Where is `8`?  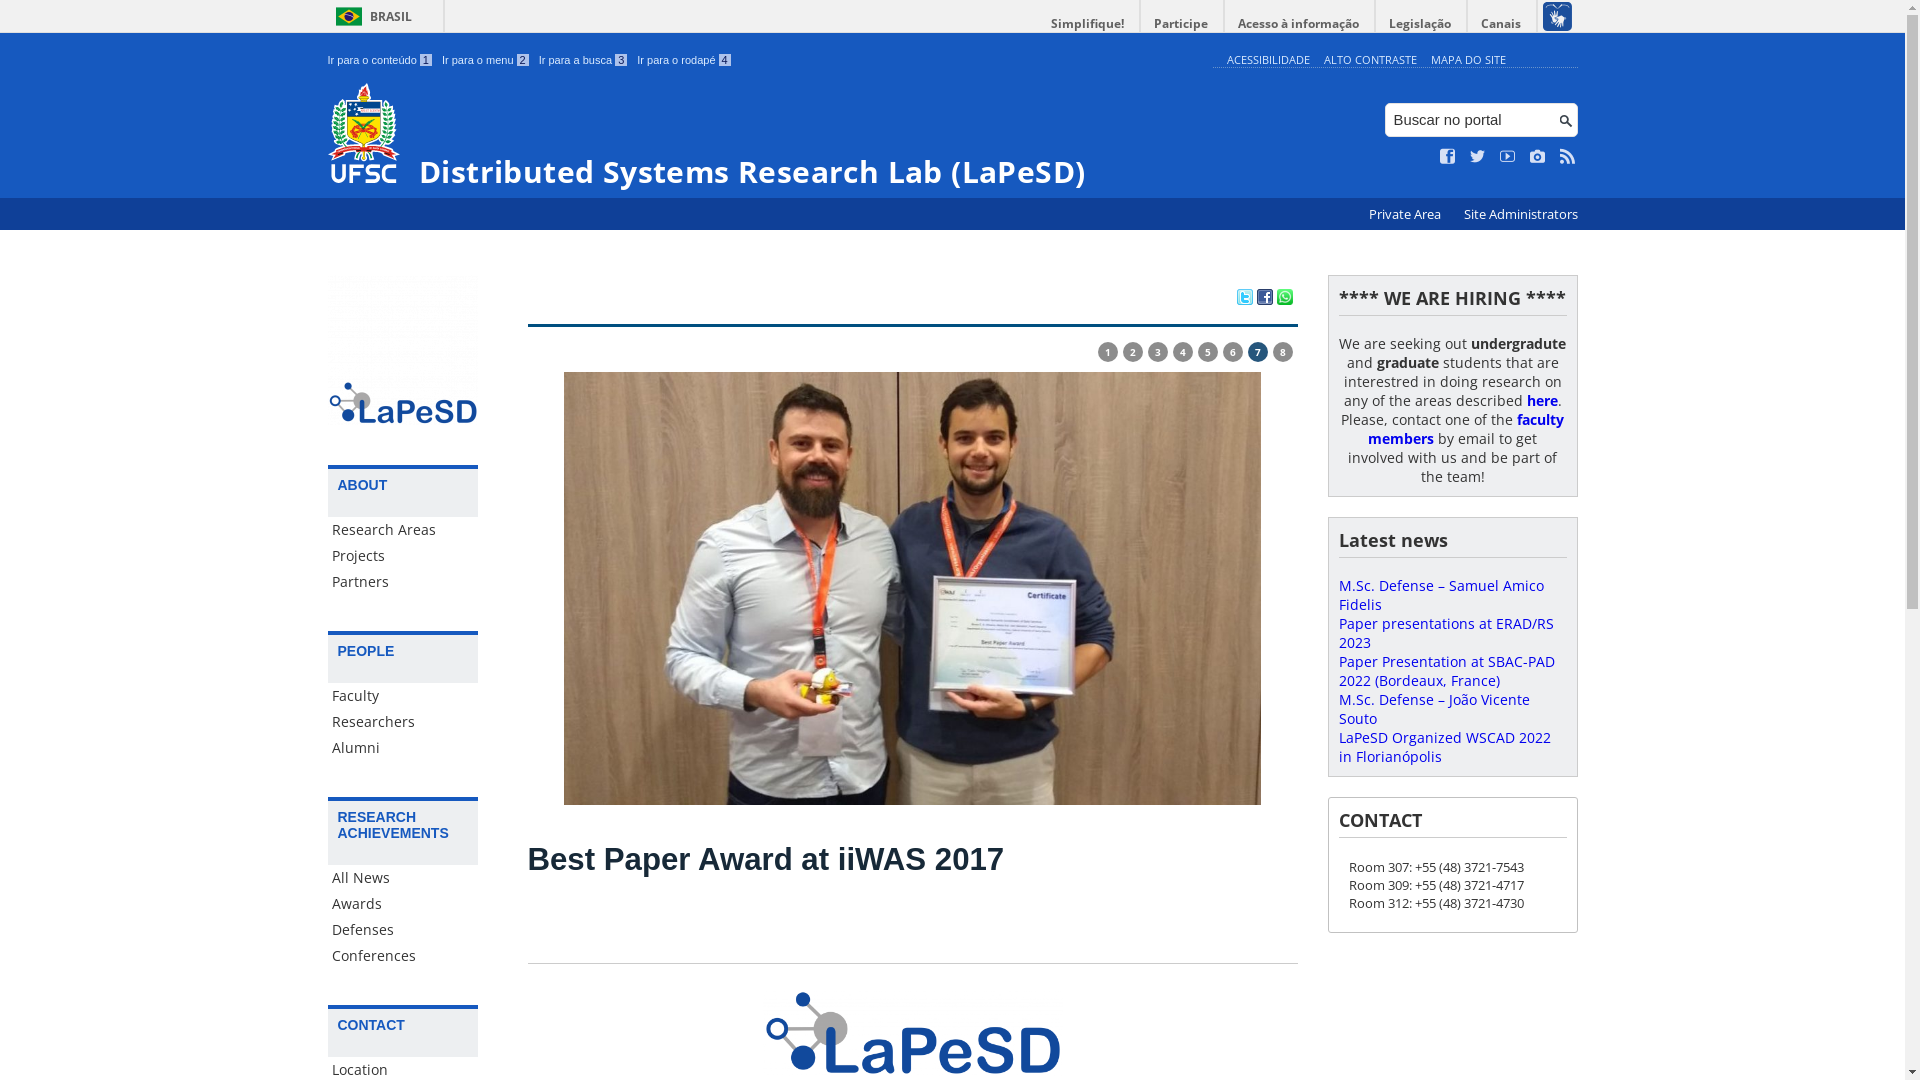
8 is located at coordinates (1282, 352).